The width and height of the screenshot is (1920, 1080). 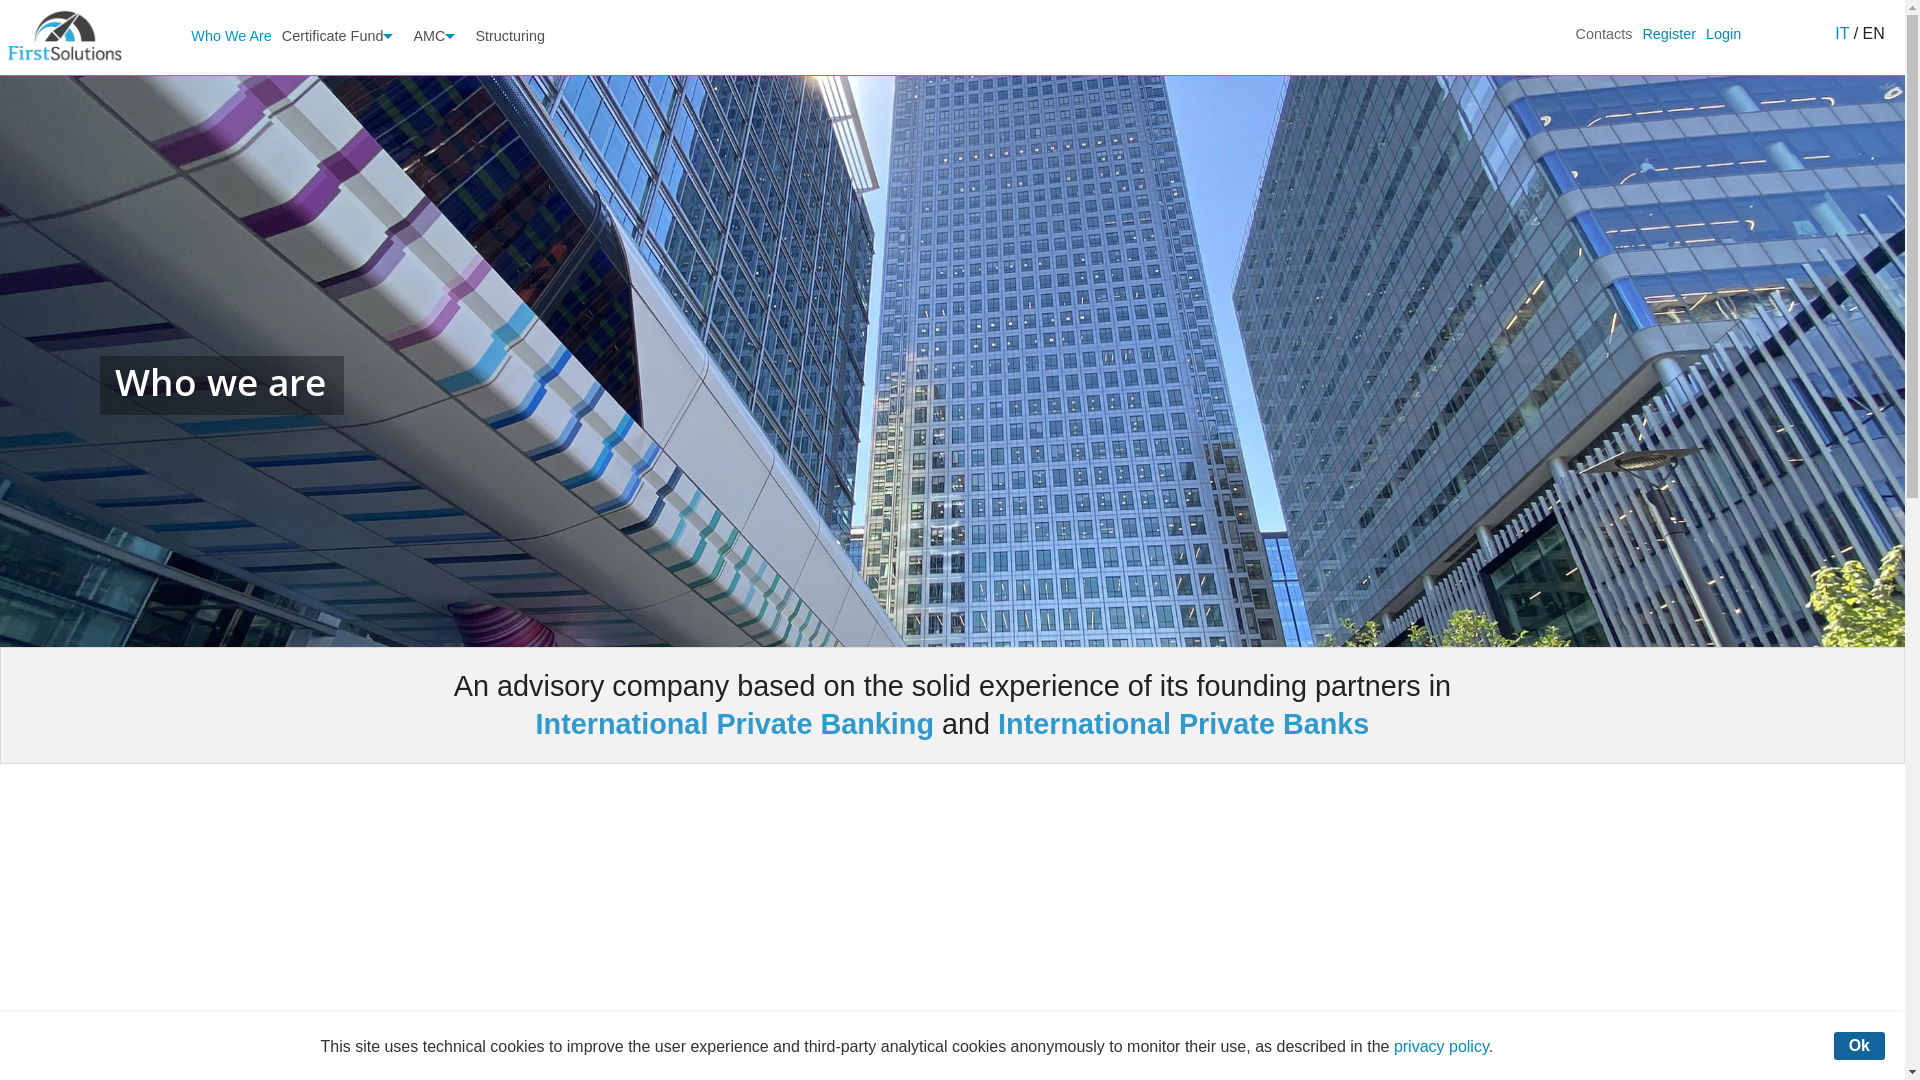 I want to click on Ok, so click(x=1860, y=1046).